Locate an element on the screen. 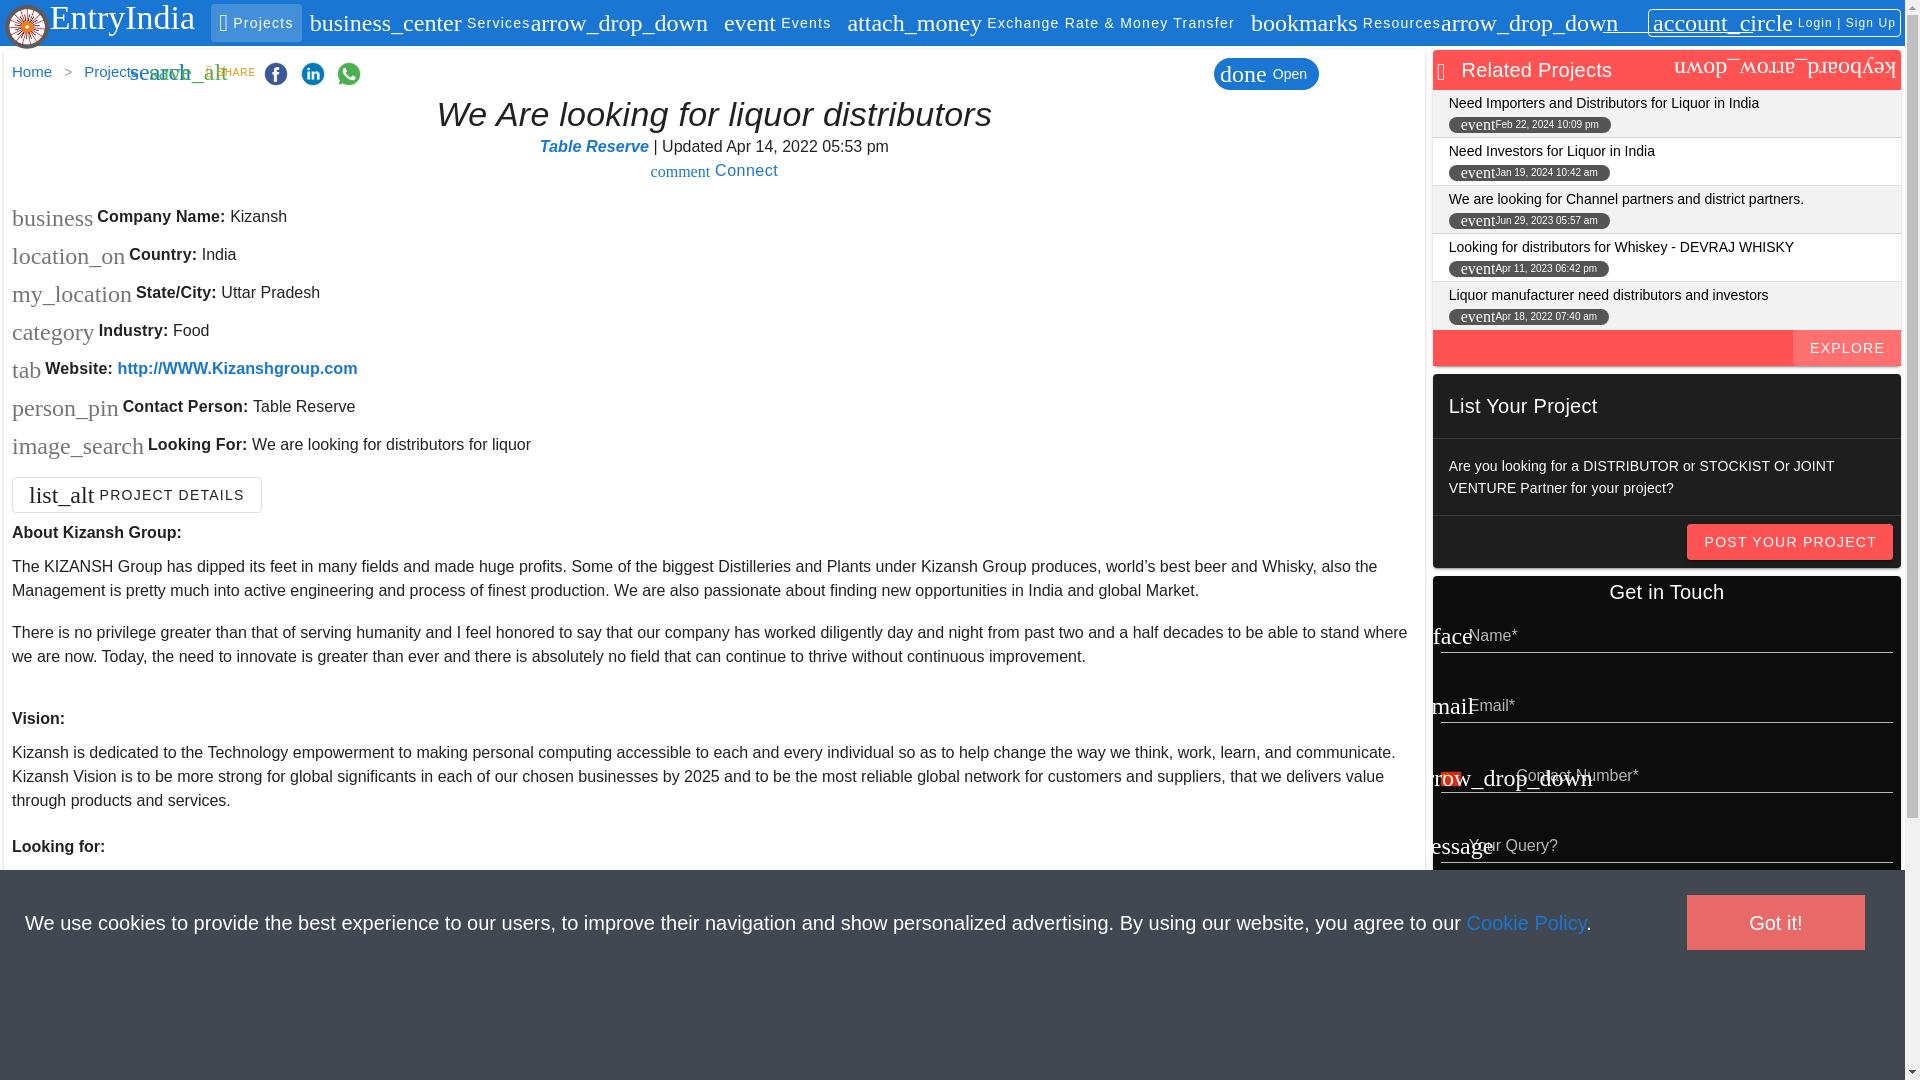 This screenshot has width=1920, height=1080. Projects is located at coordinates (714, 170).